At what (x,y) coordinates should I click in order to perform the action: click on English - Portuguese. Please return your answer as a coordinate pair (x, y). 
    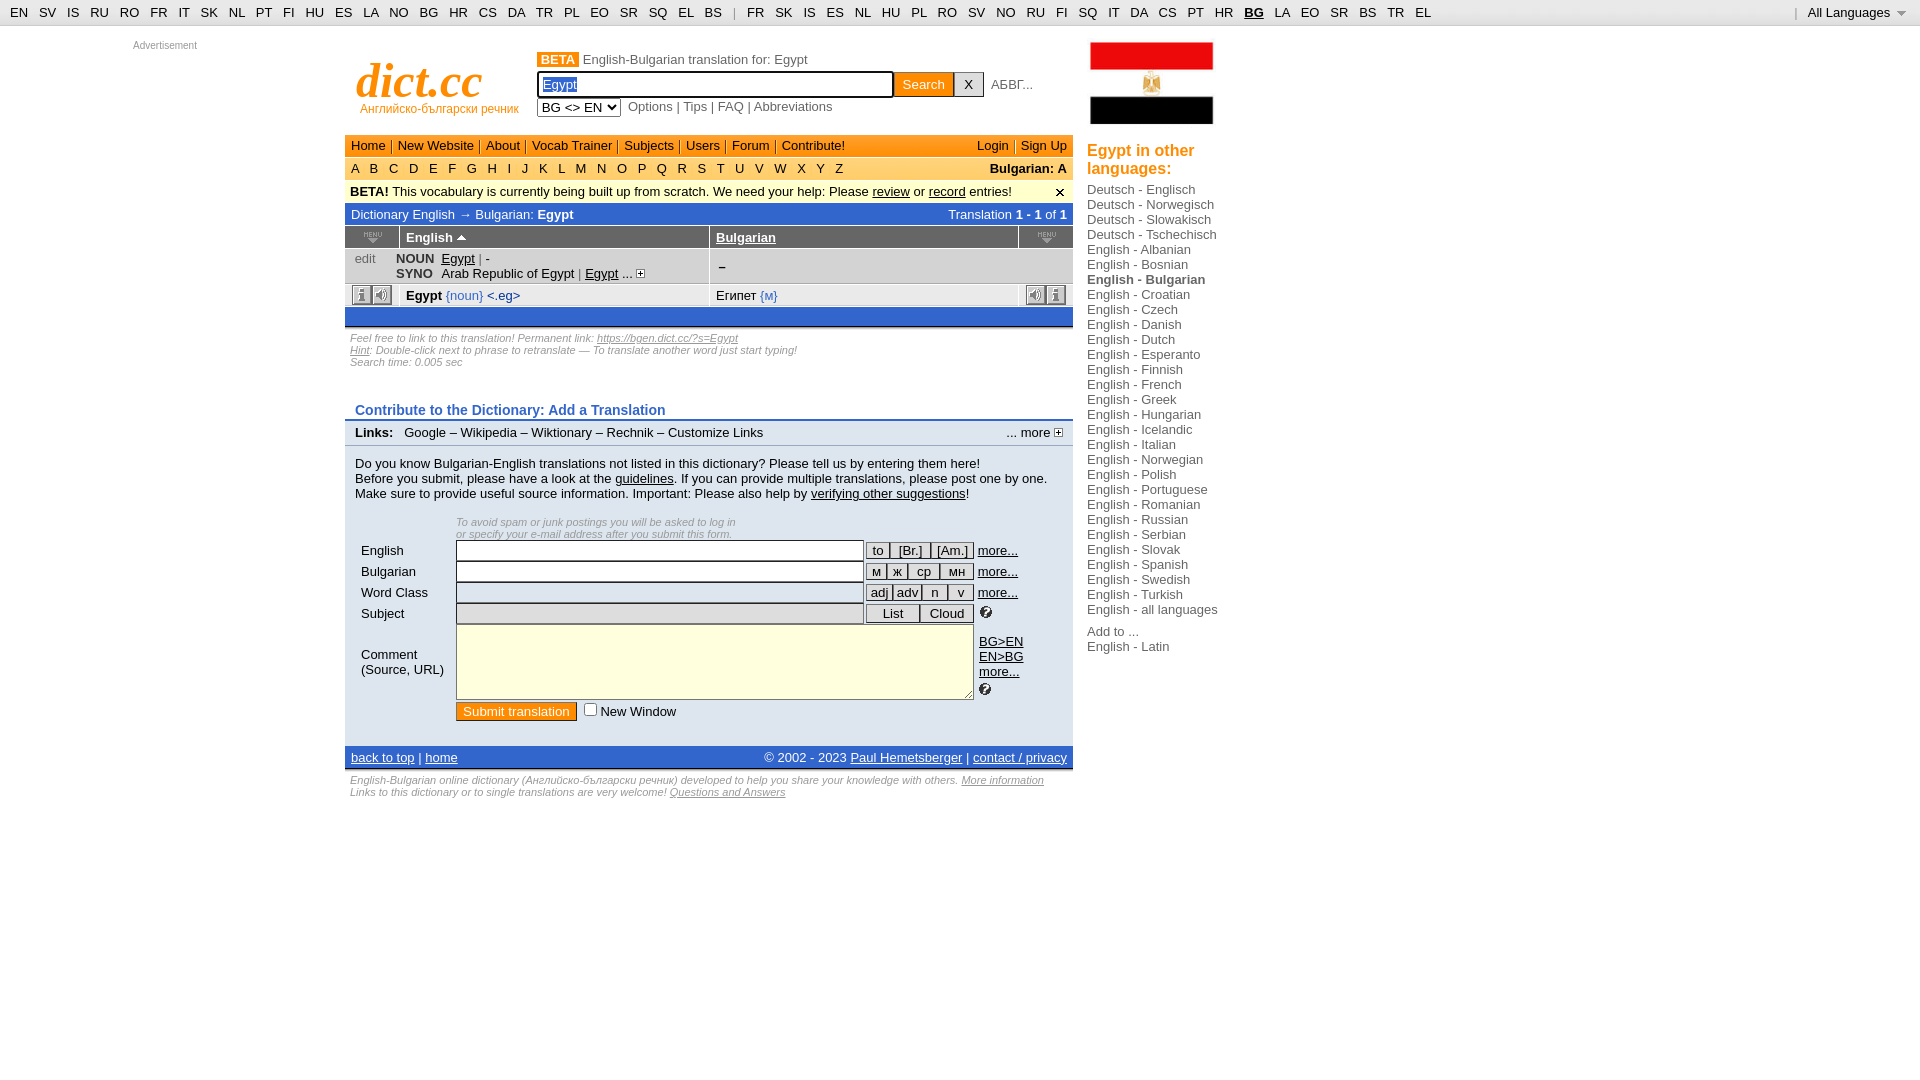
    Looking at the image, I should click on (1148, 490).